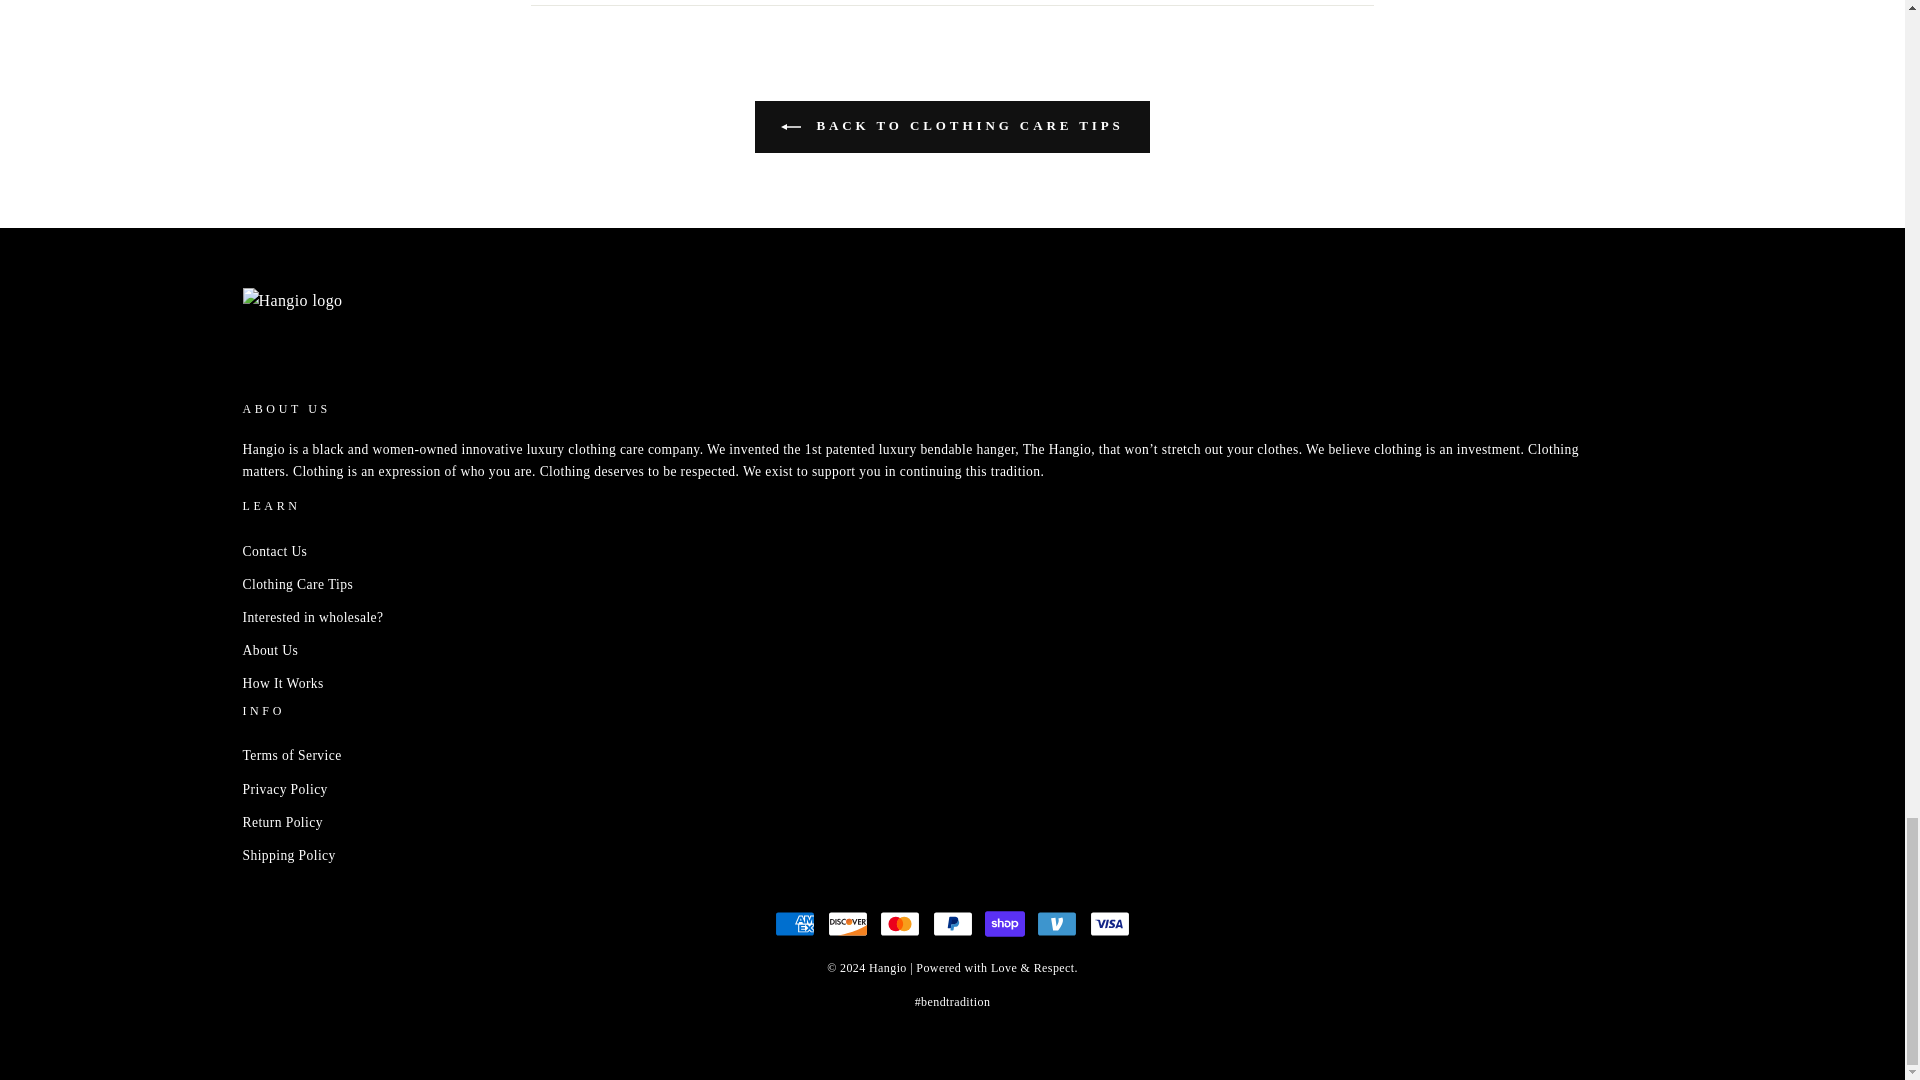  I want to click on Visa, so click(1110, 923).